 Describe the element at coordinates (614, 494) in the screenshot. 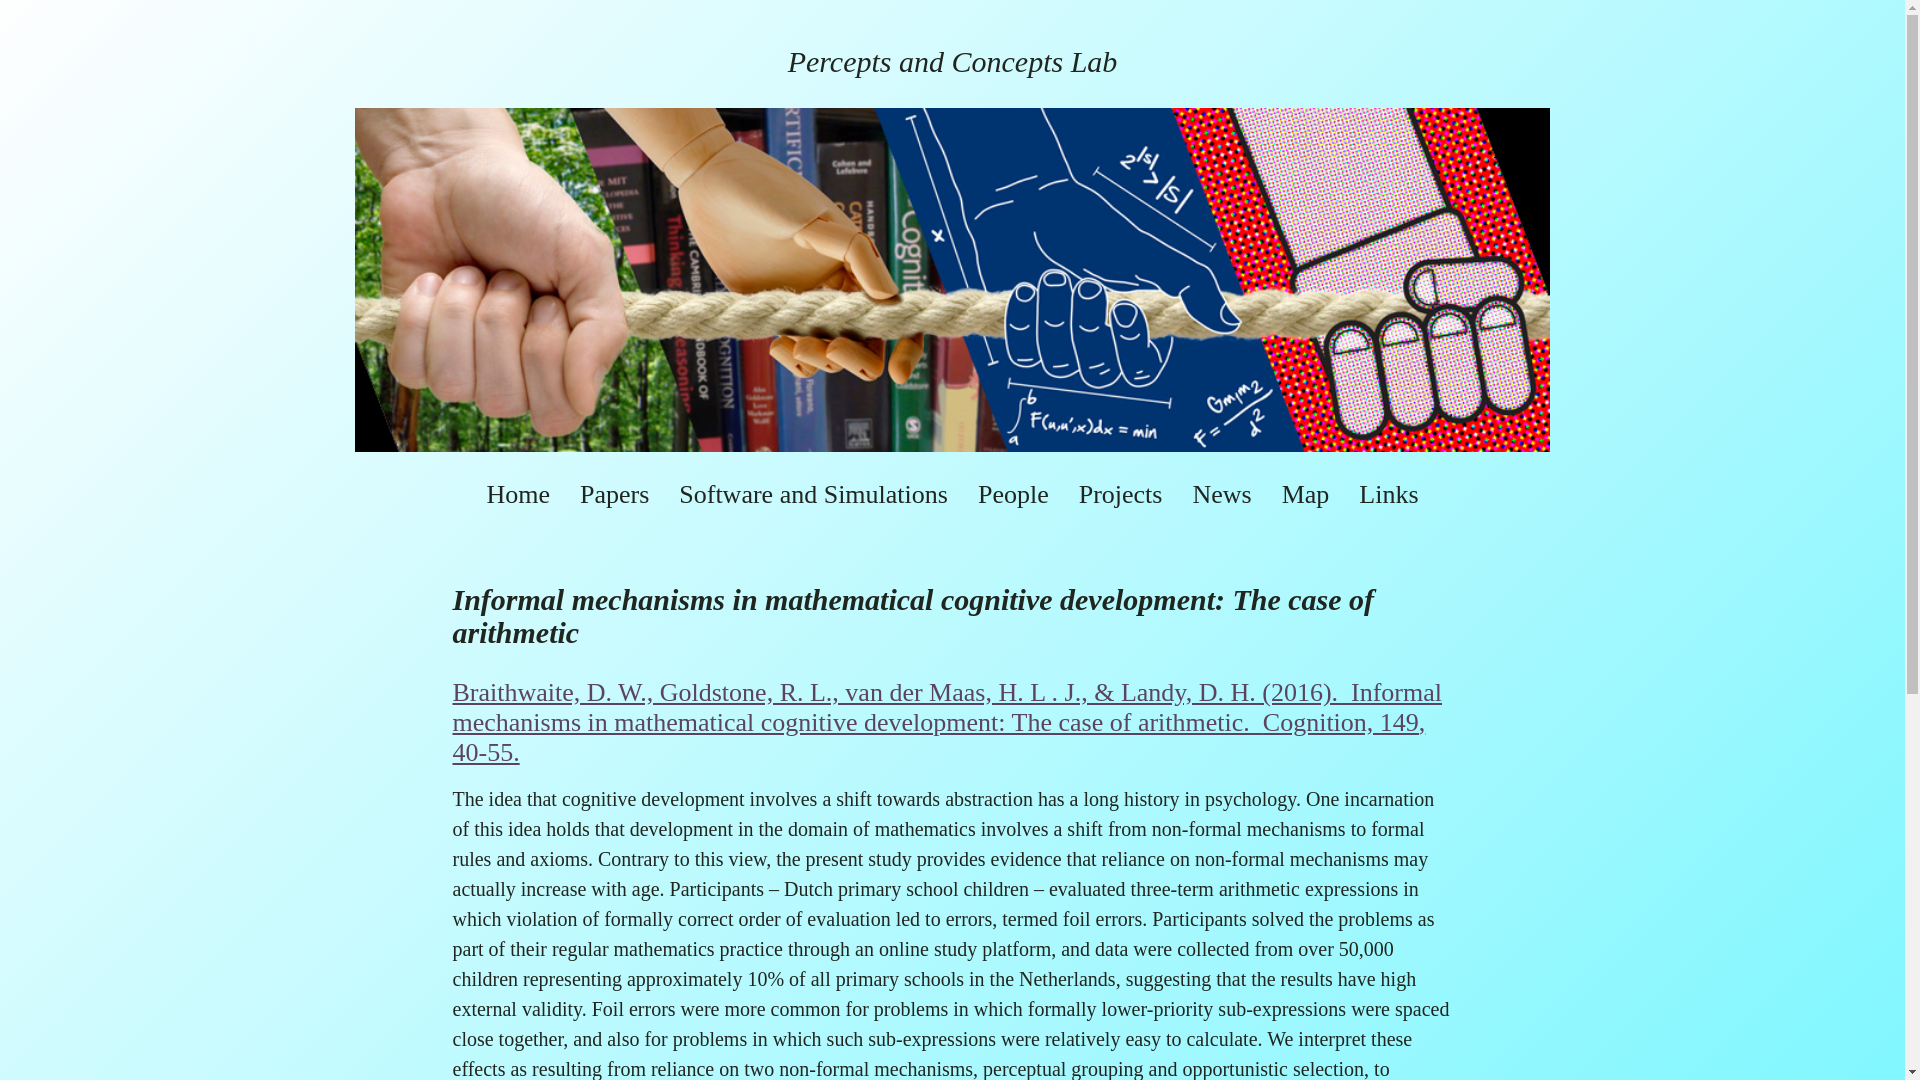

I see `Papers` at that location.